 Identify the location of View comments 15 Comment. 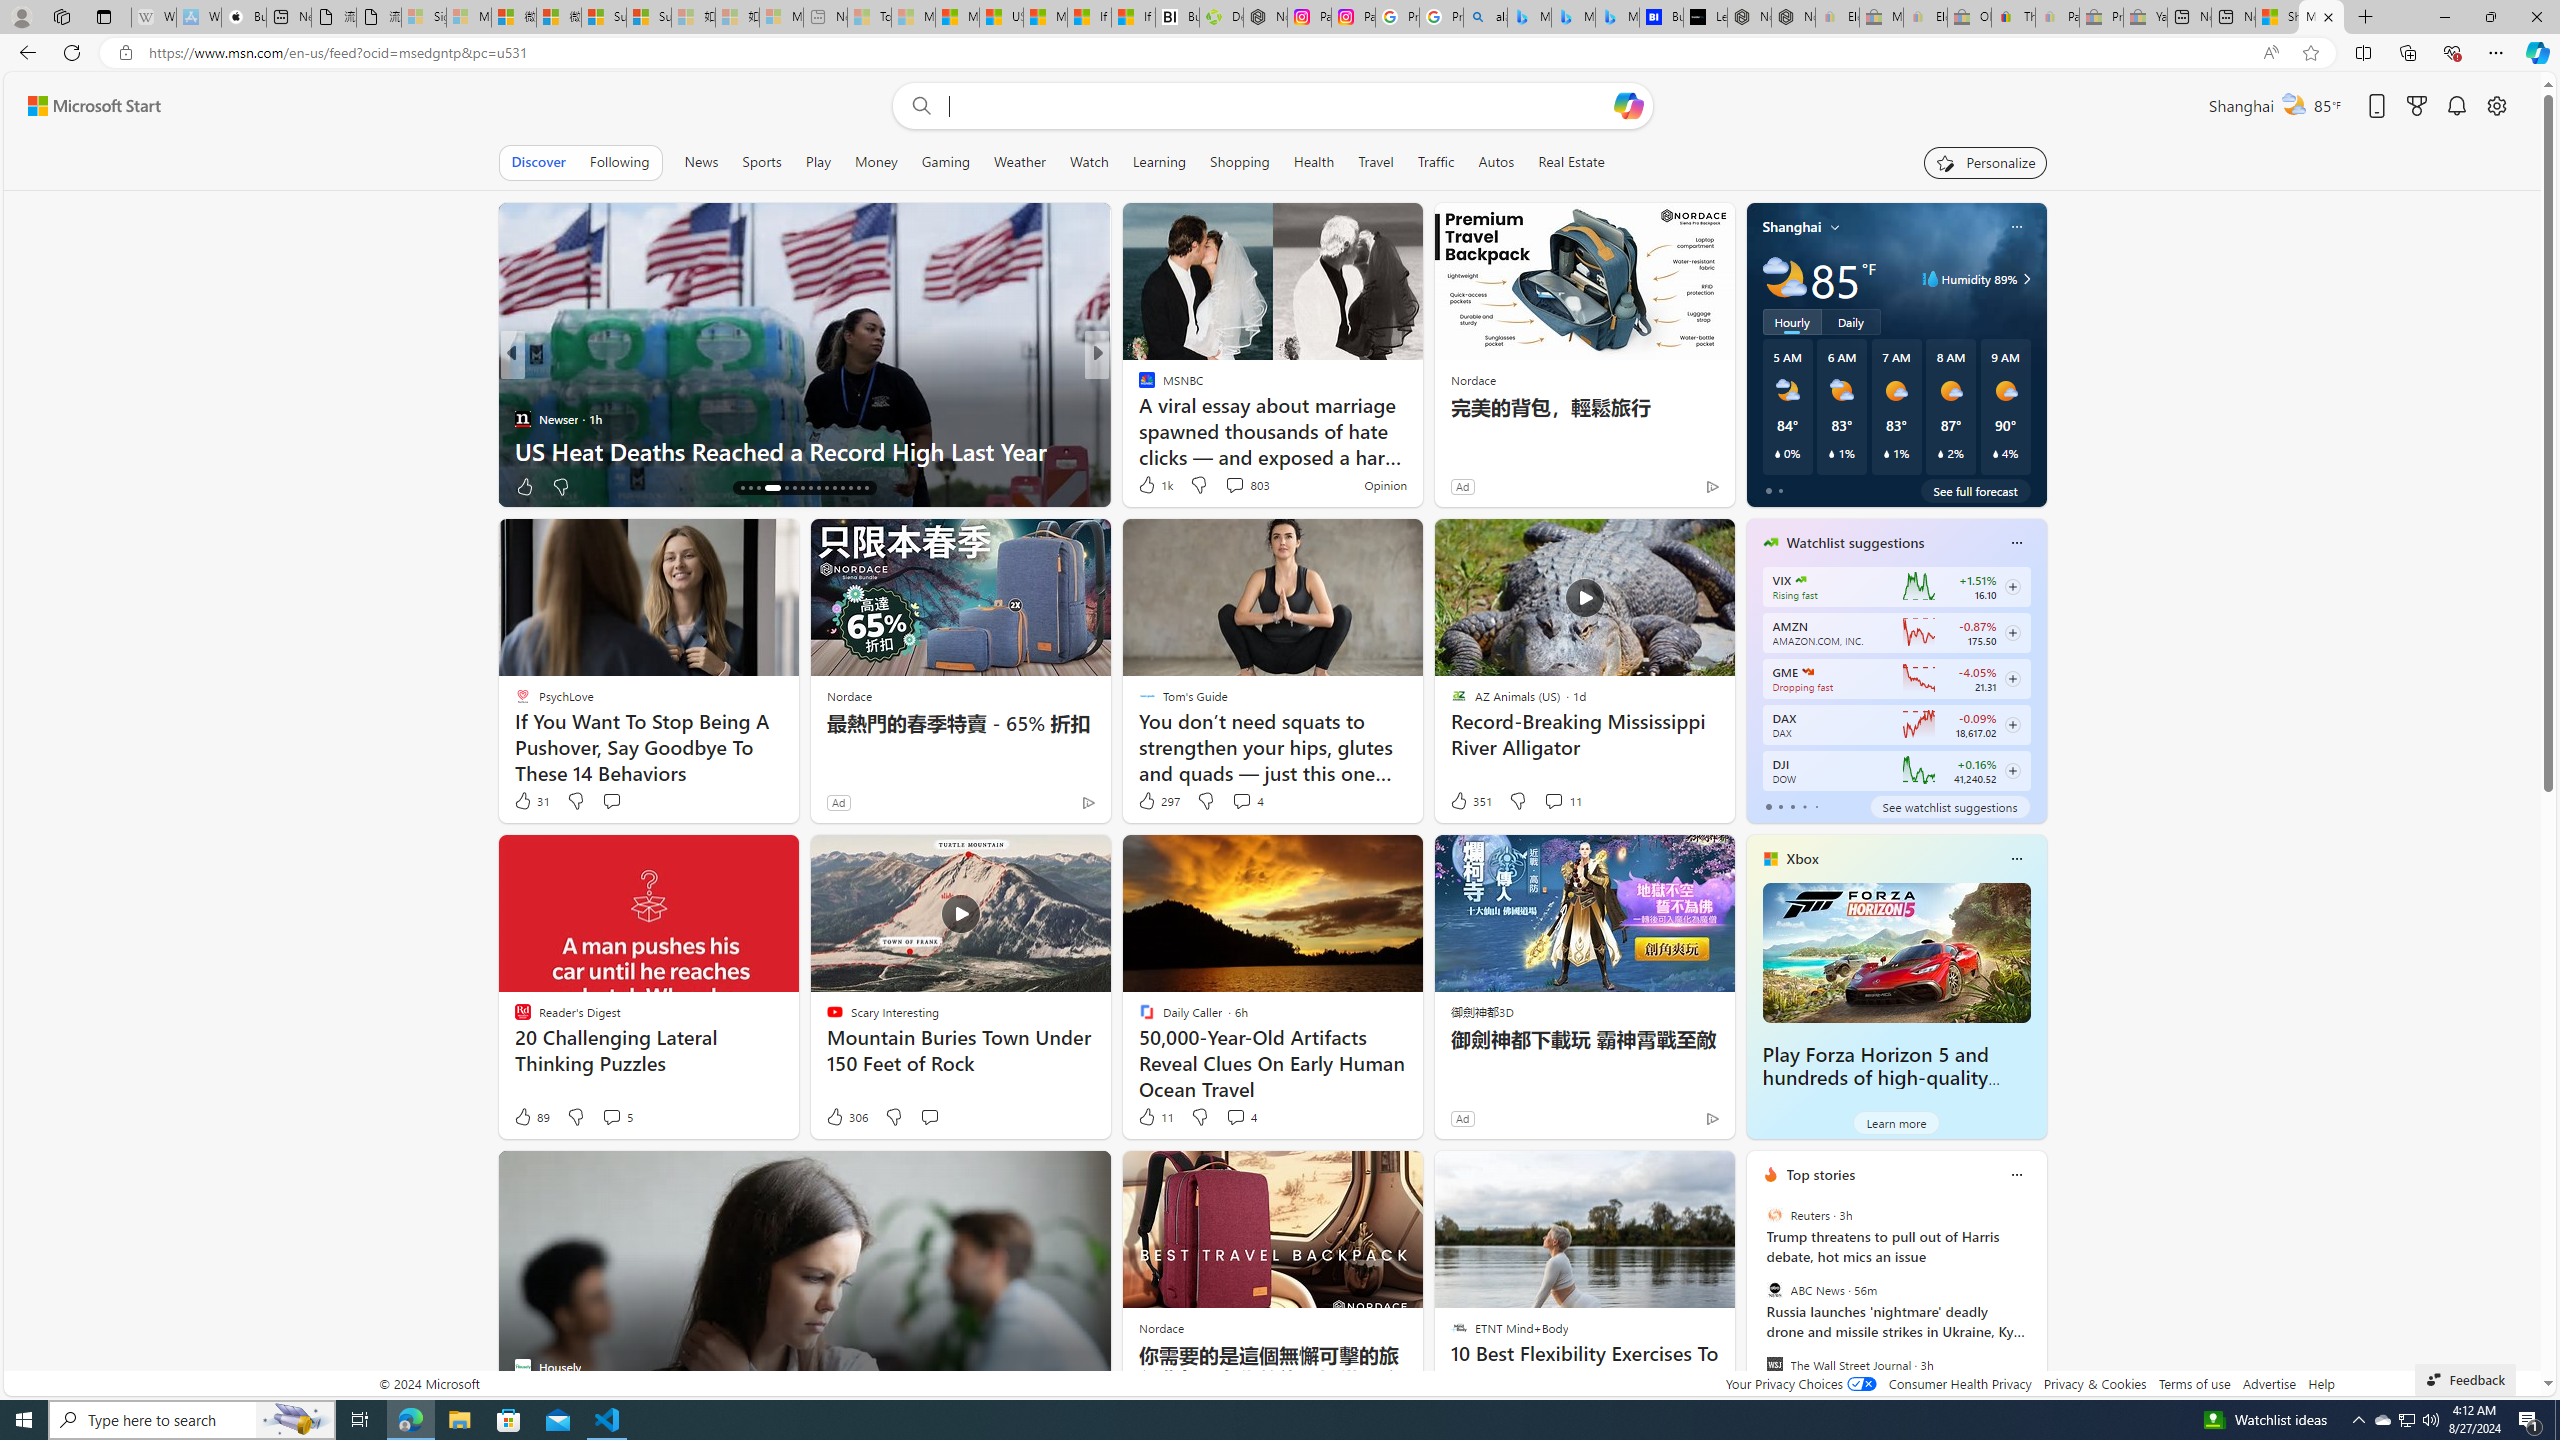
(1236, 486).